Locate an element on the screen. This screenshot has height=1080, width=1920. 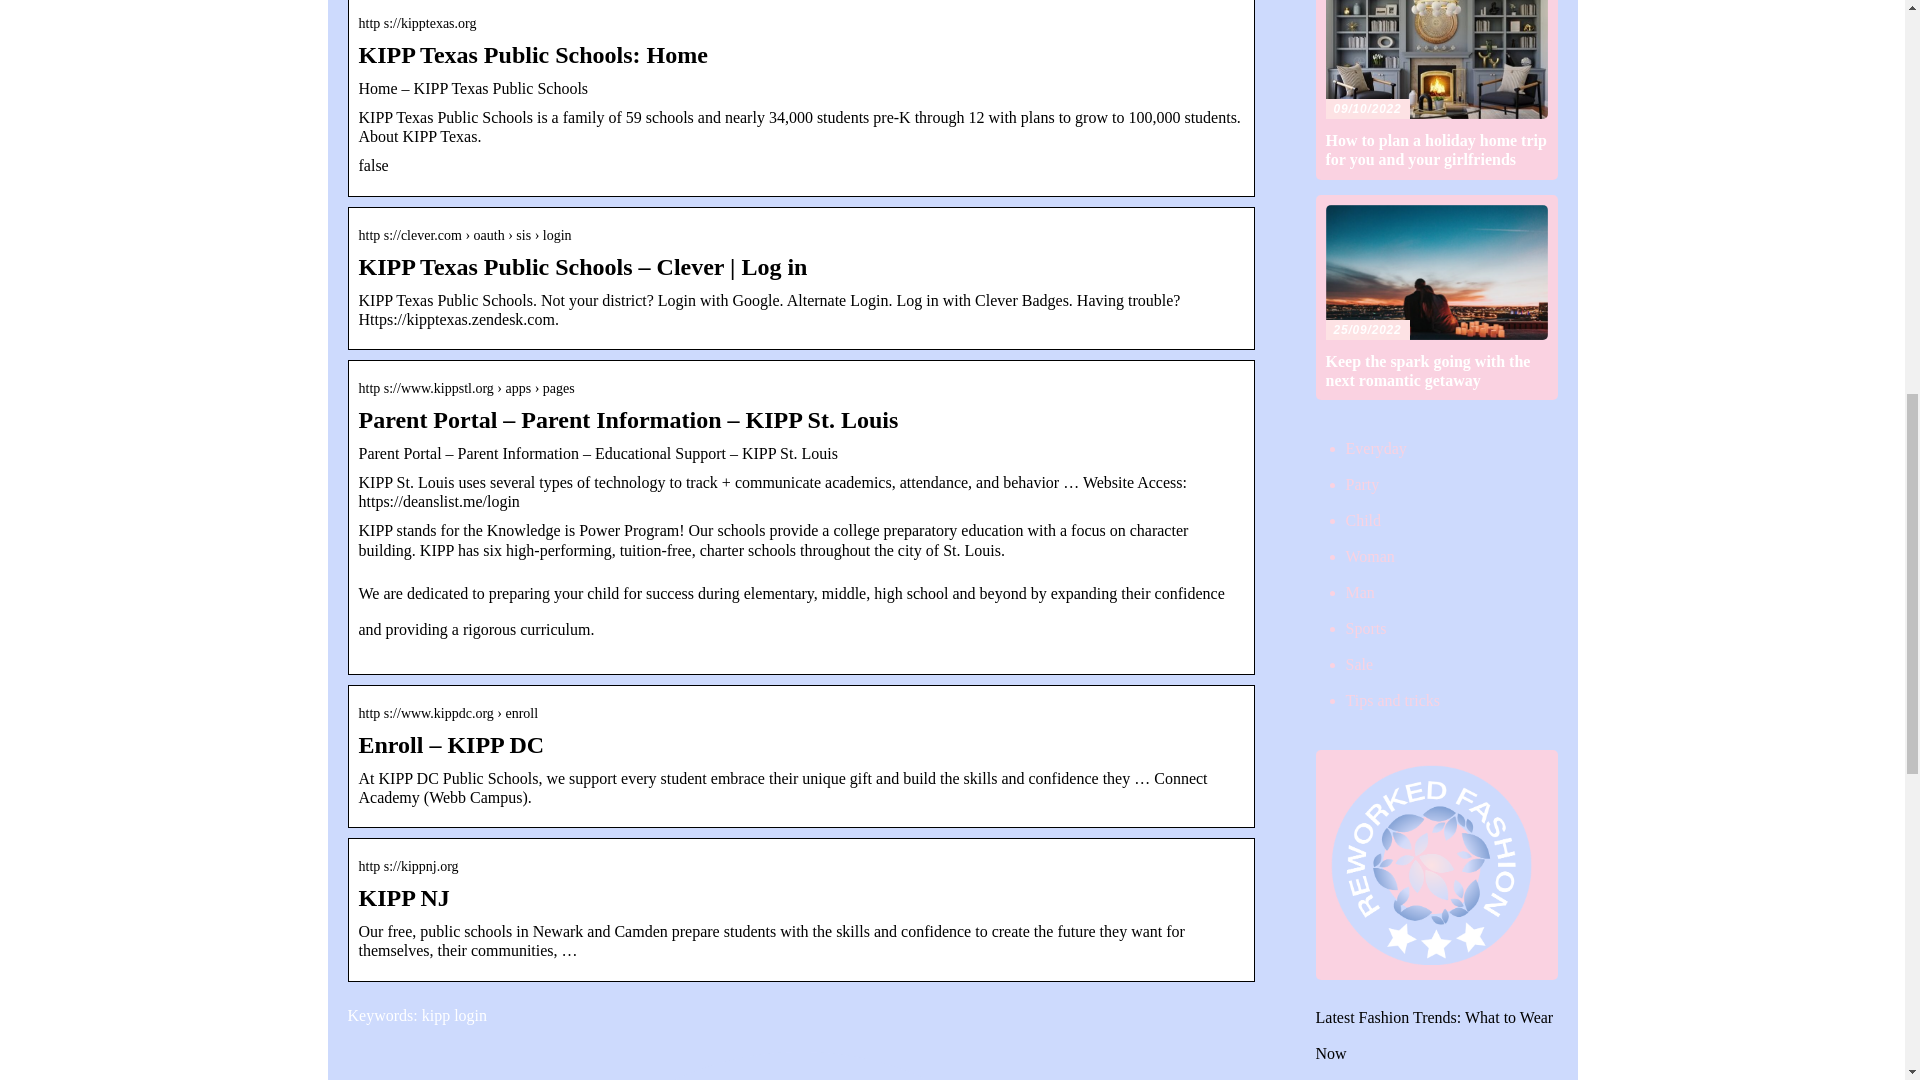
Party is located at coordinates (1362, 484).